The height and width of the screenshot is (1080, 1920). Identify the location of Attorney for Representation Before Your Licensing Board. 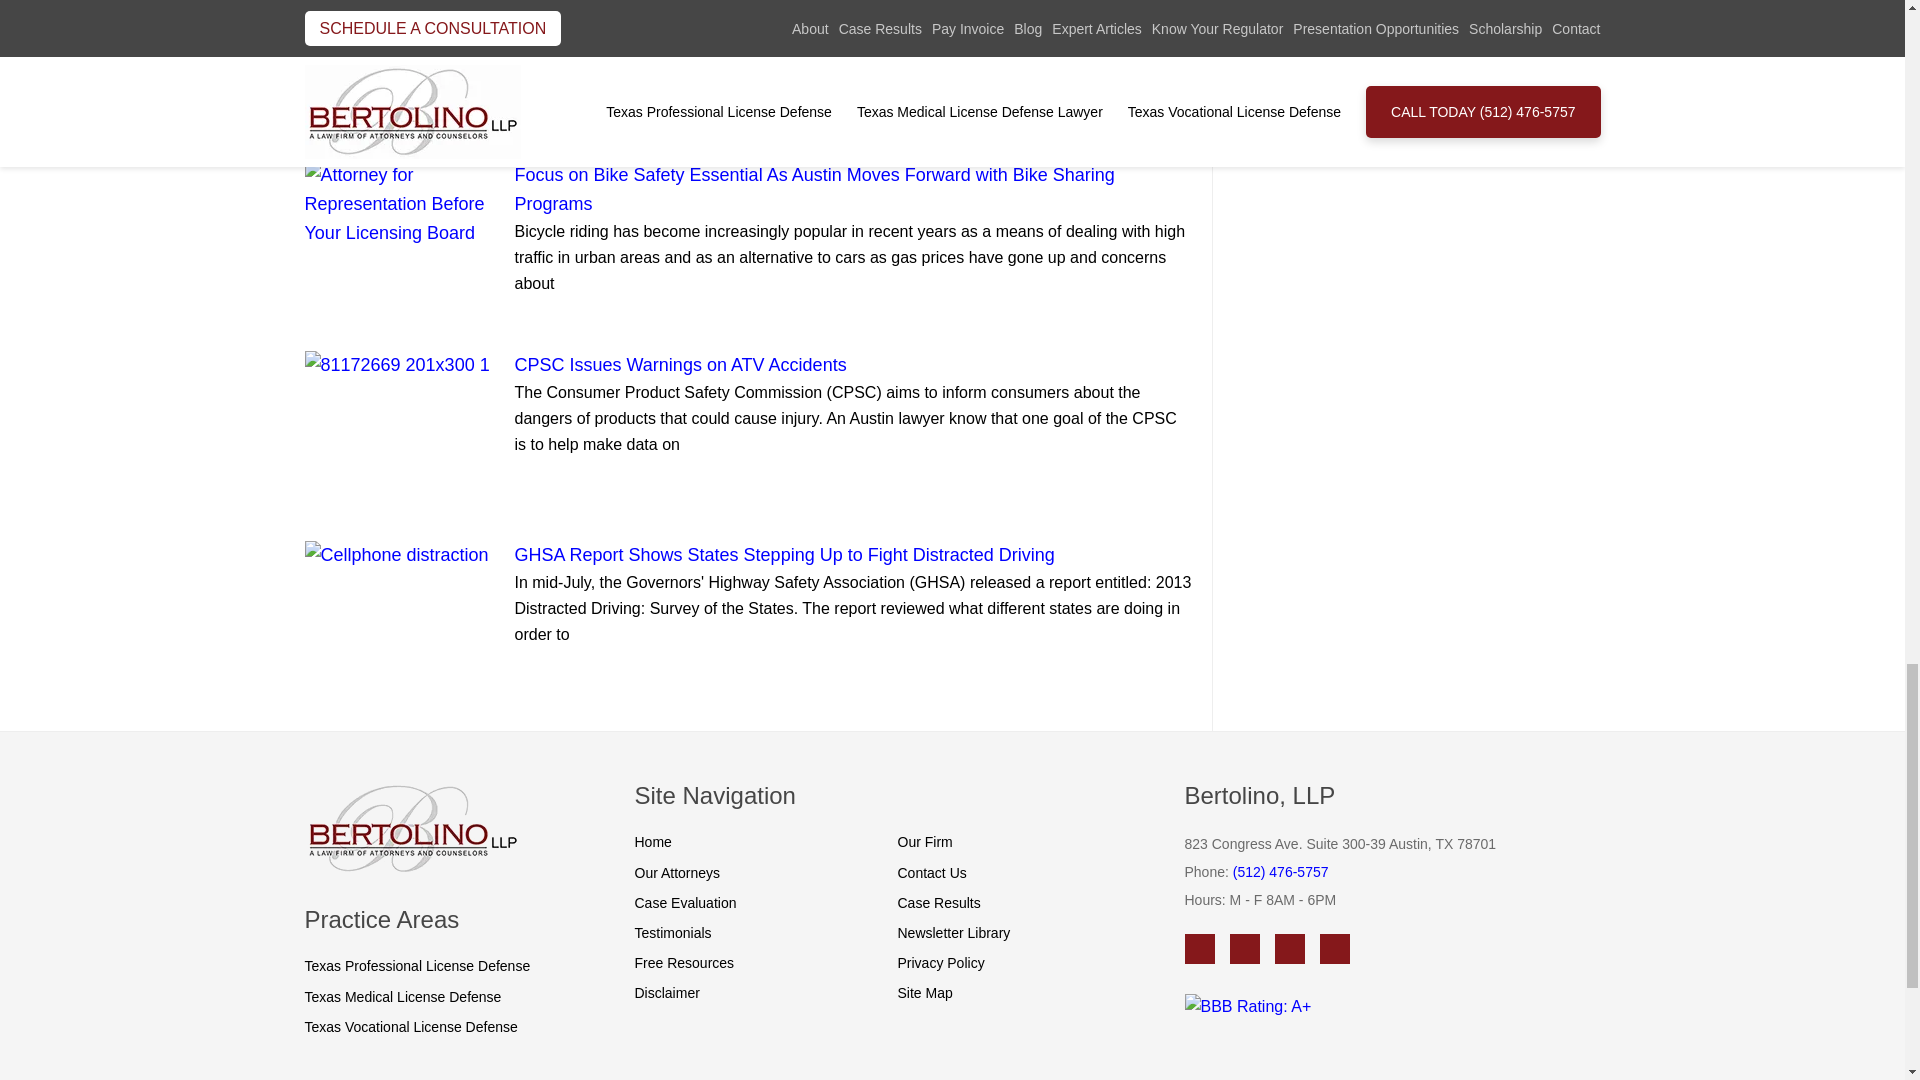
(398, 30).